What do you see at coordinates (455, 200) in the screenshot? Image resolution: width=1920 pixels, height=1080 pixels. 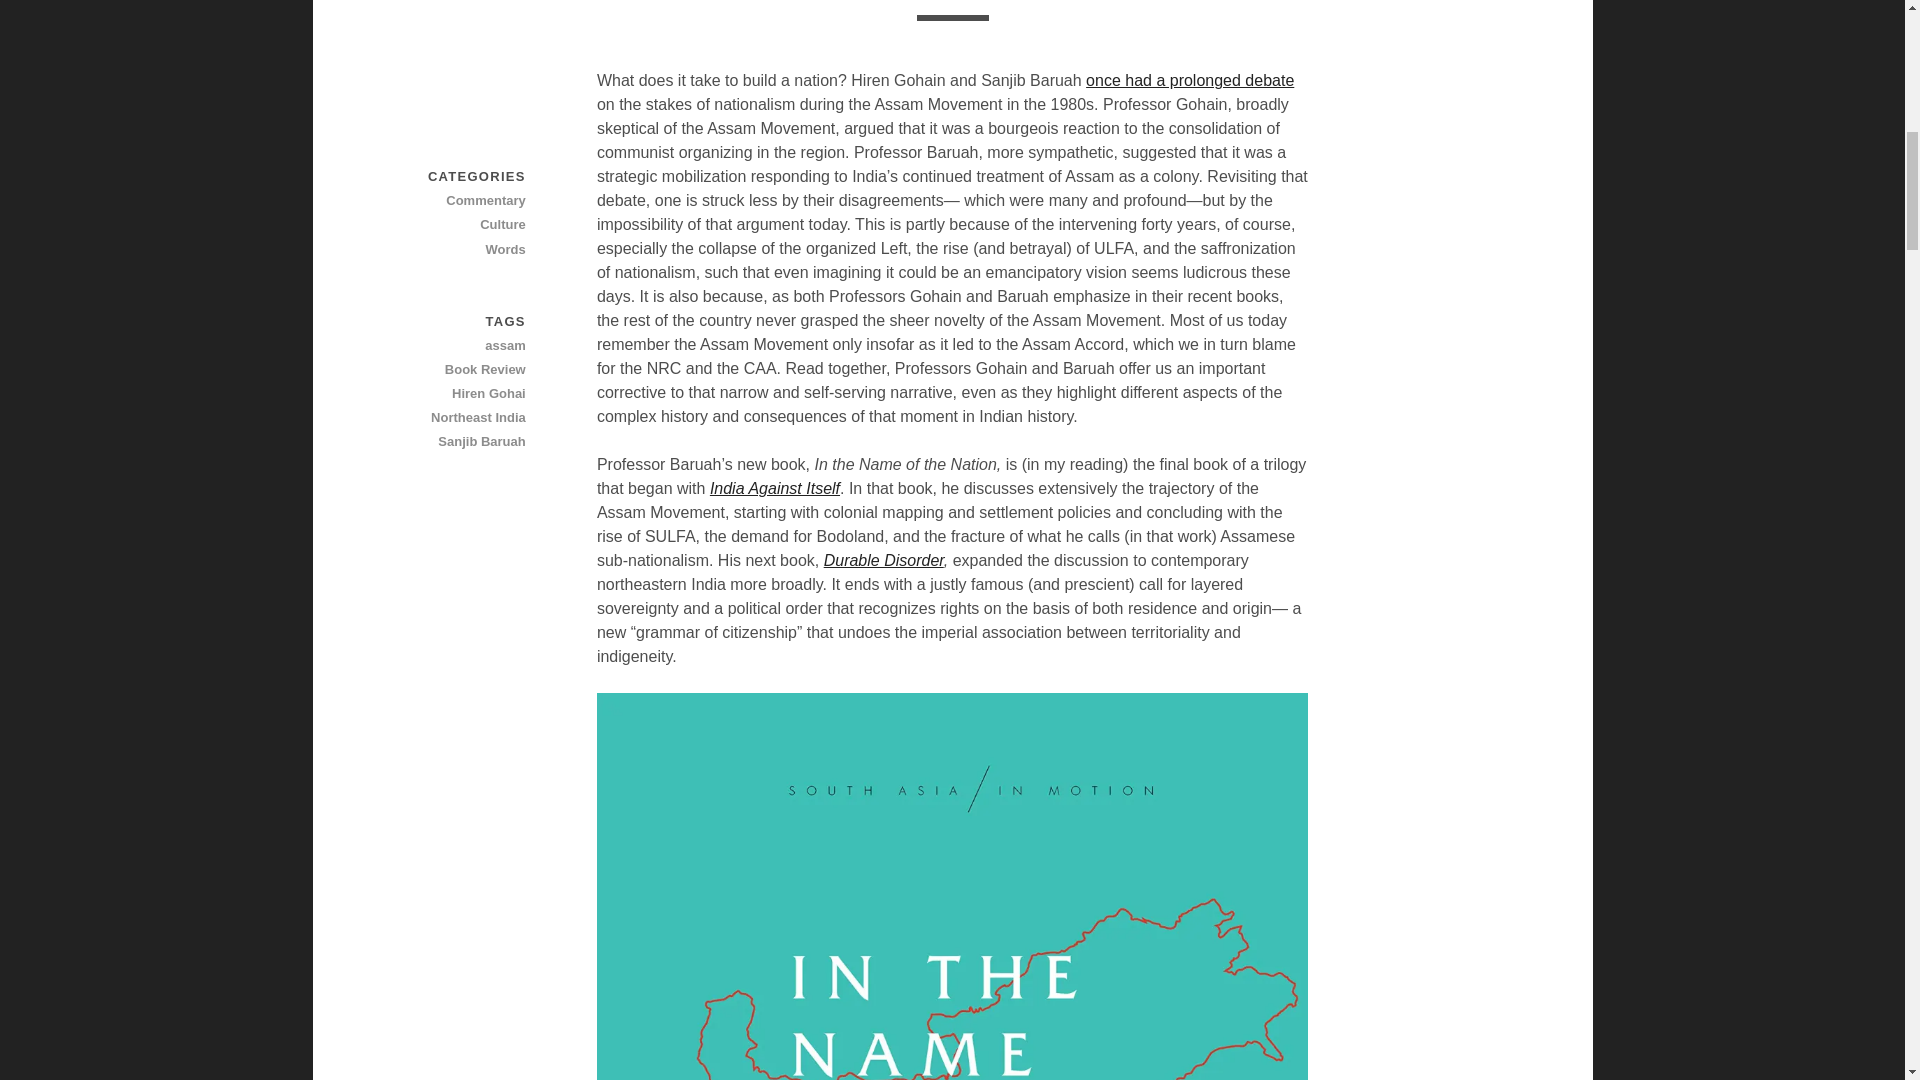 I see `View all posts in Commentary` at bounding box center [455, 200].